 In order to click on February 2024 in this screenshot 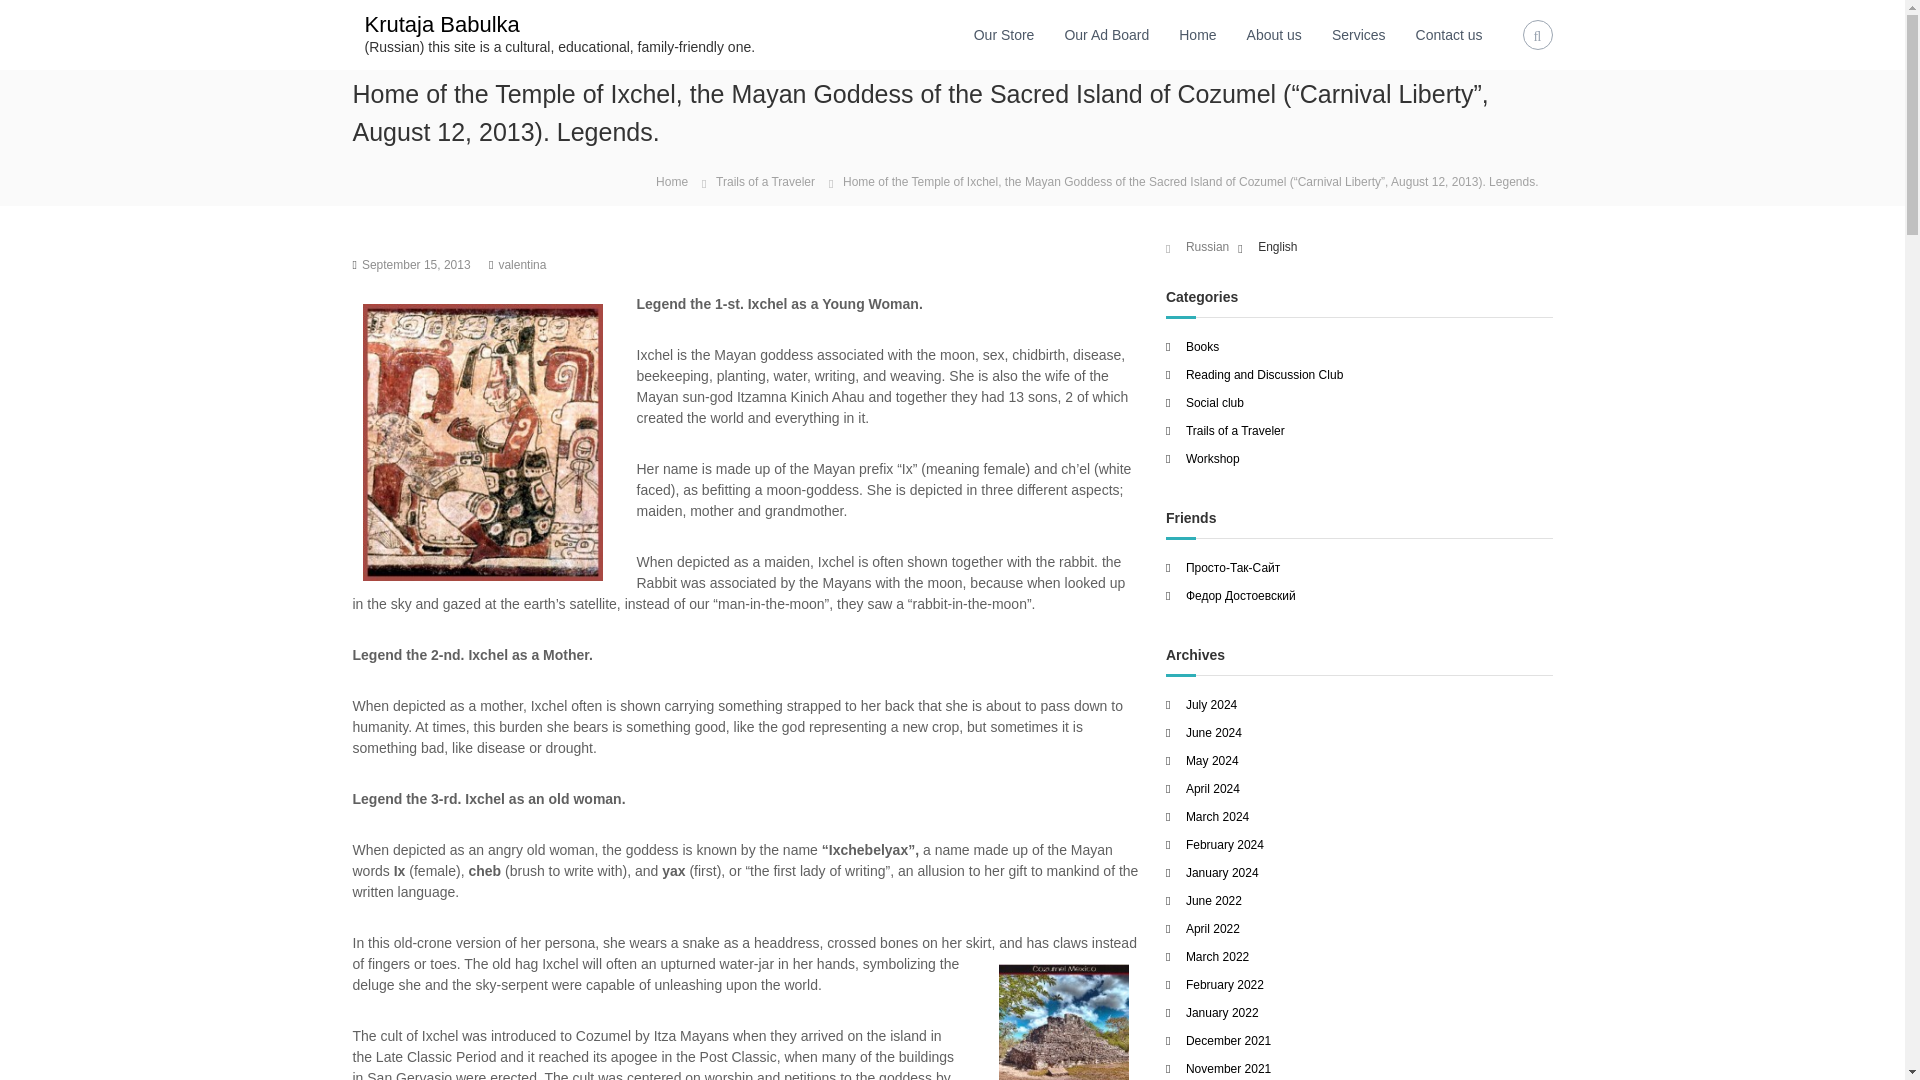, I will do `click(1224, 845)`.